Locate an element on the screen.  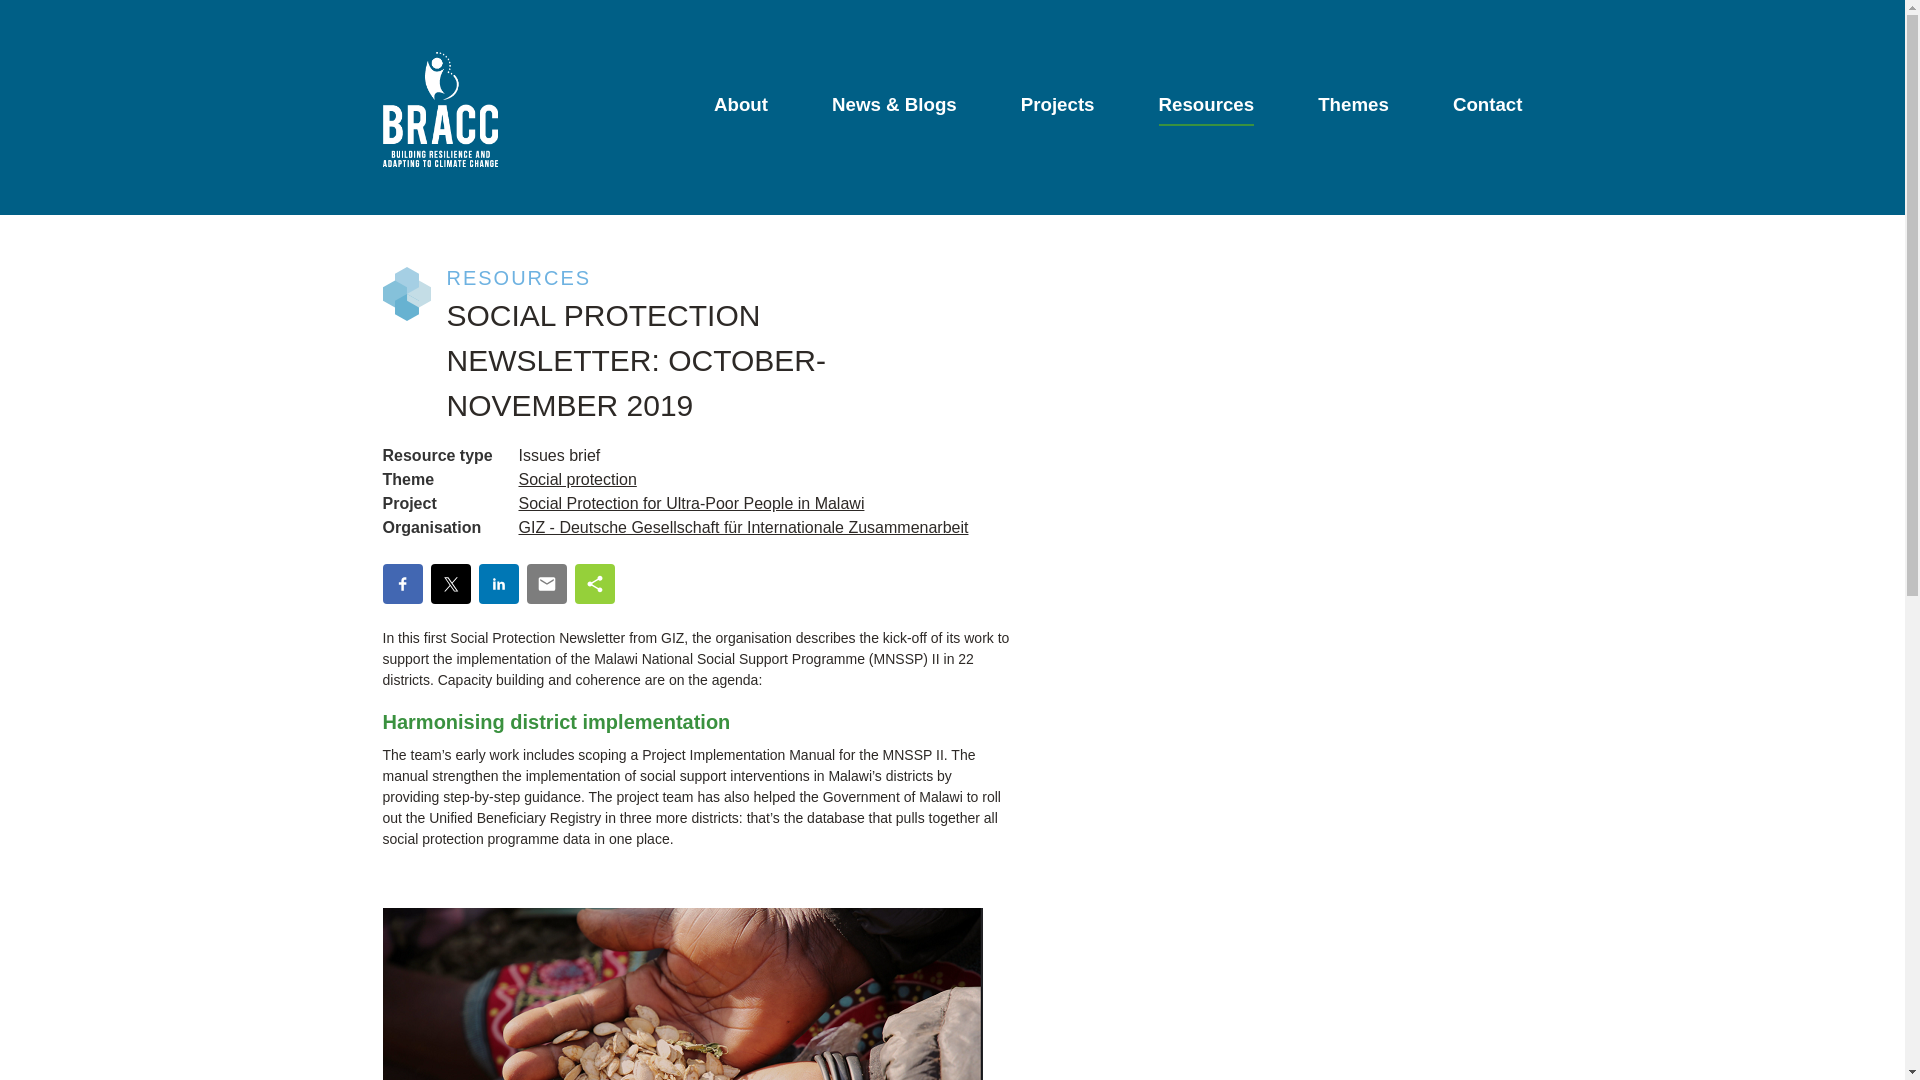
About is located at coordinates (741, 109).